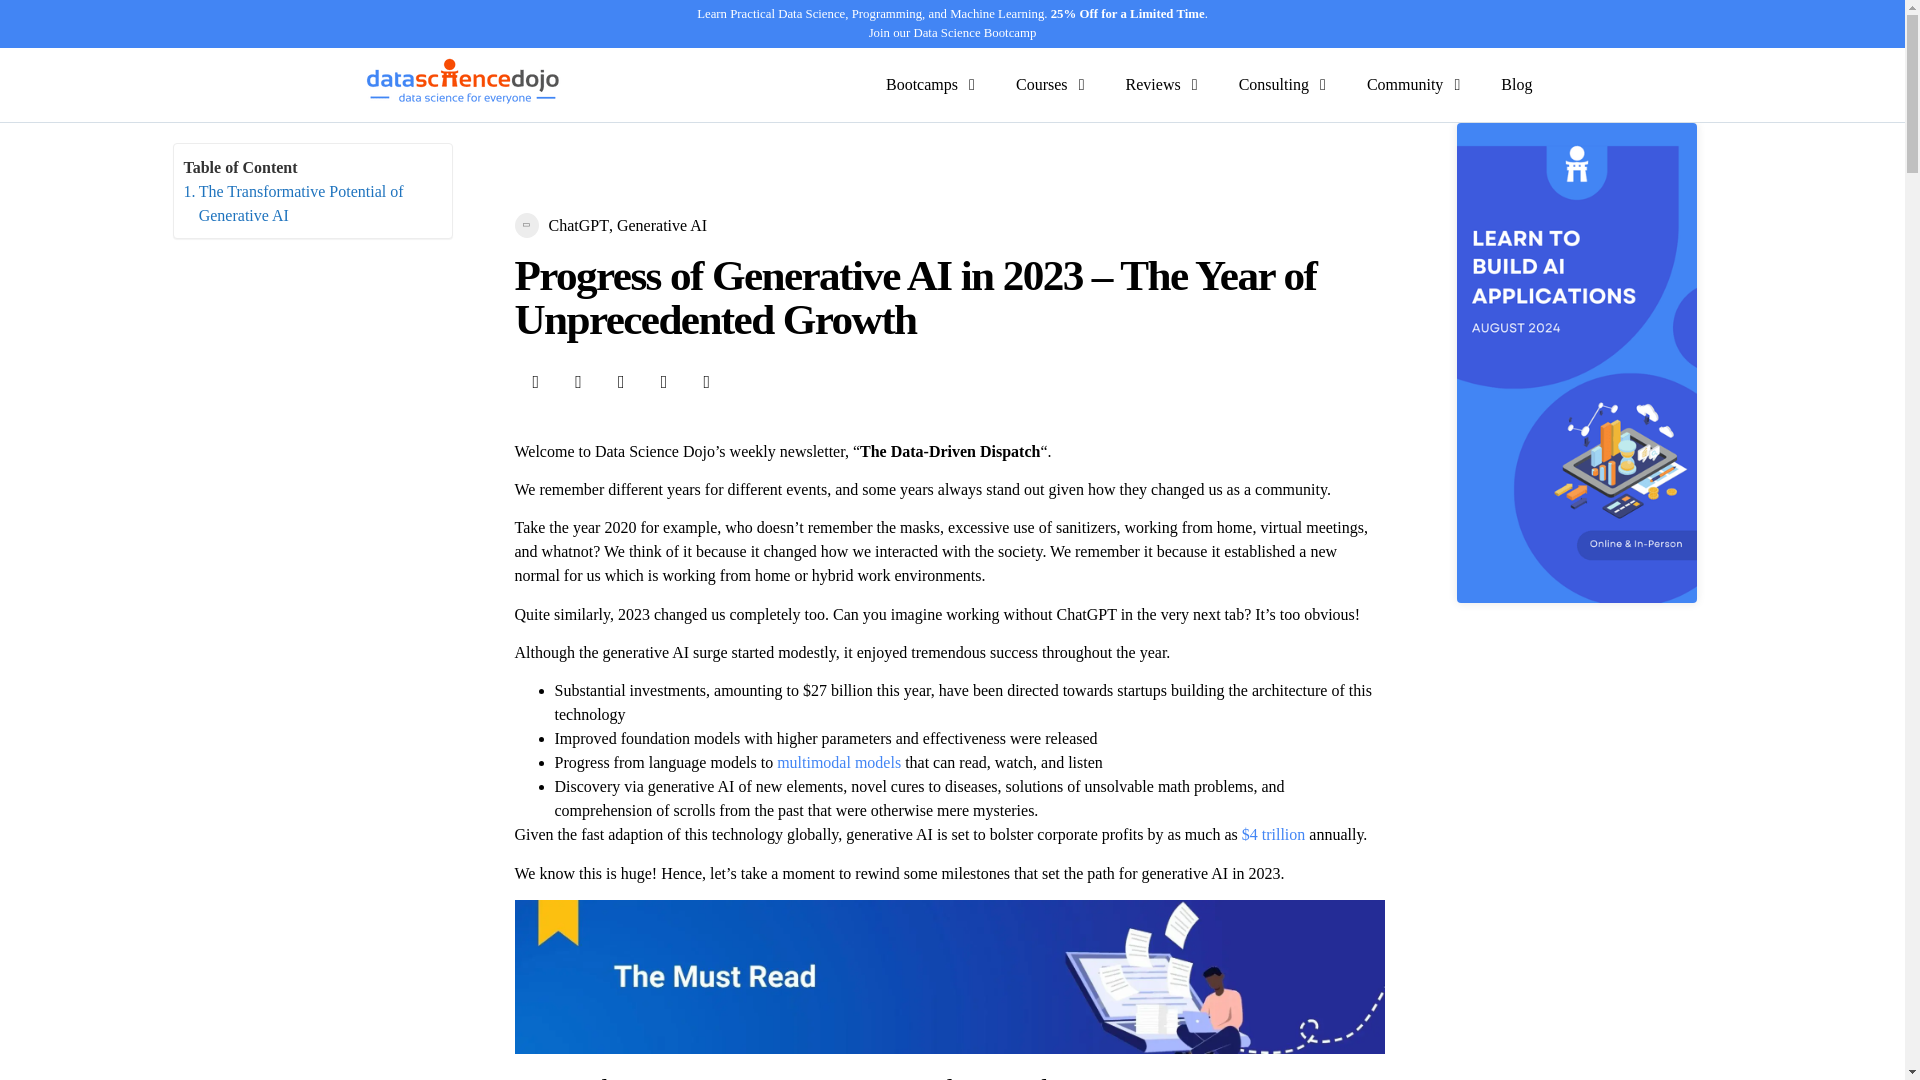  What do you see at coordinates (1516, 85) in the screenshot?
I see `Blog` at bounding box center [1516, 85].